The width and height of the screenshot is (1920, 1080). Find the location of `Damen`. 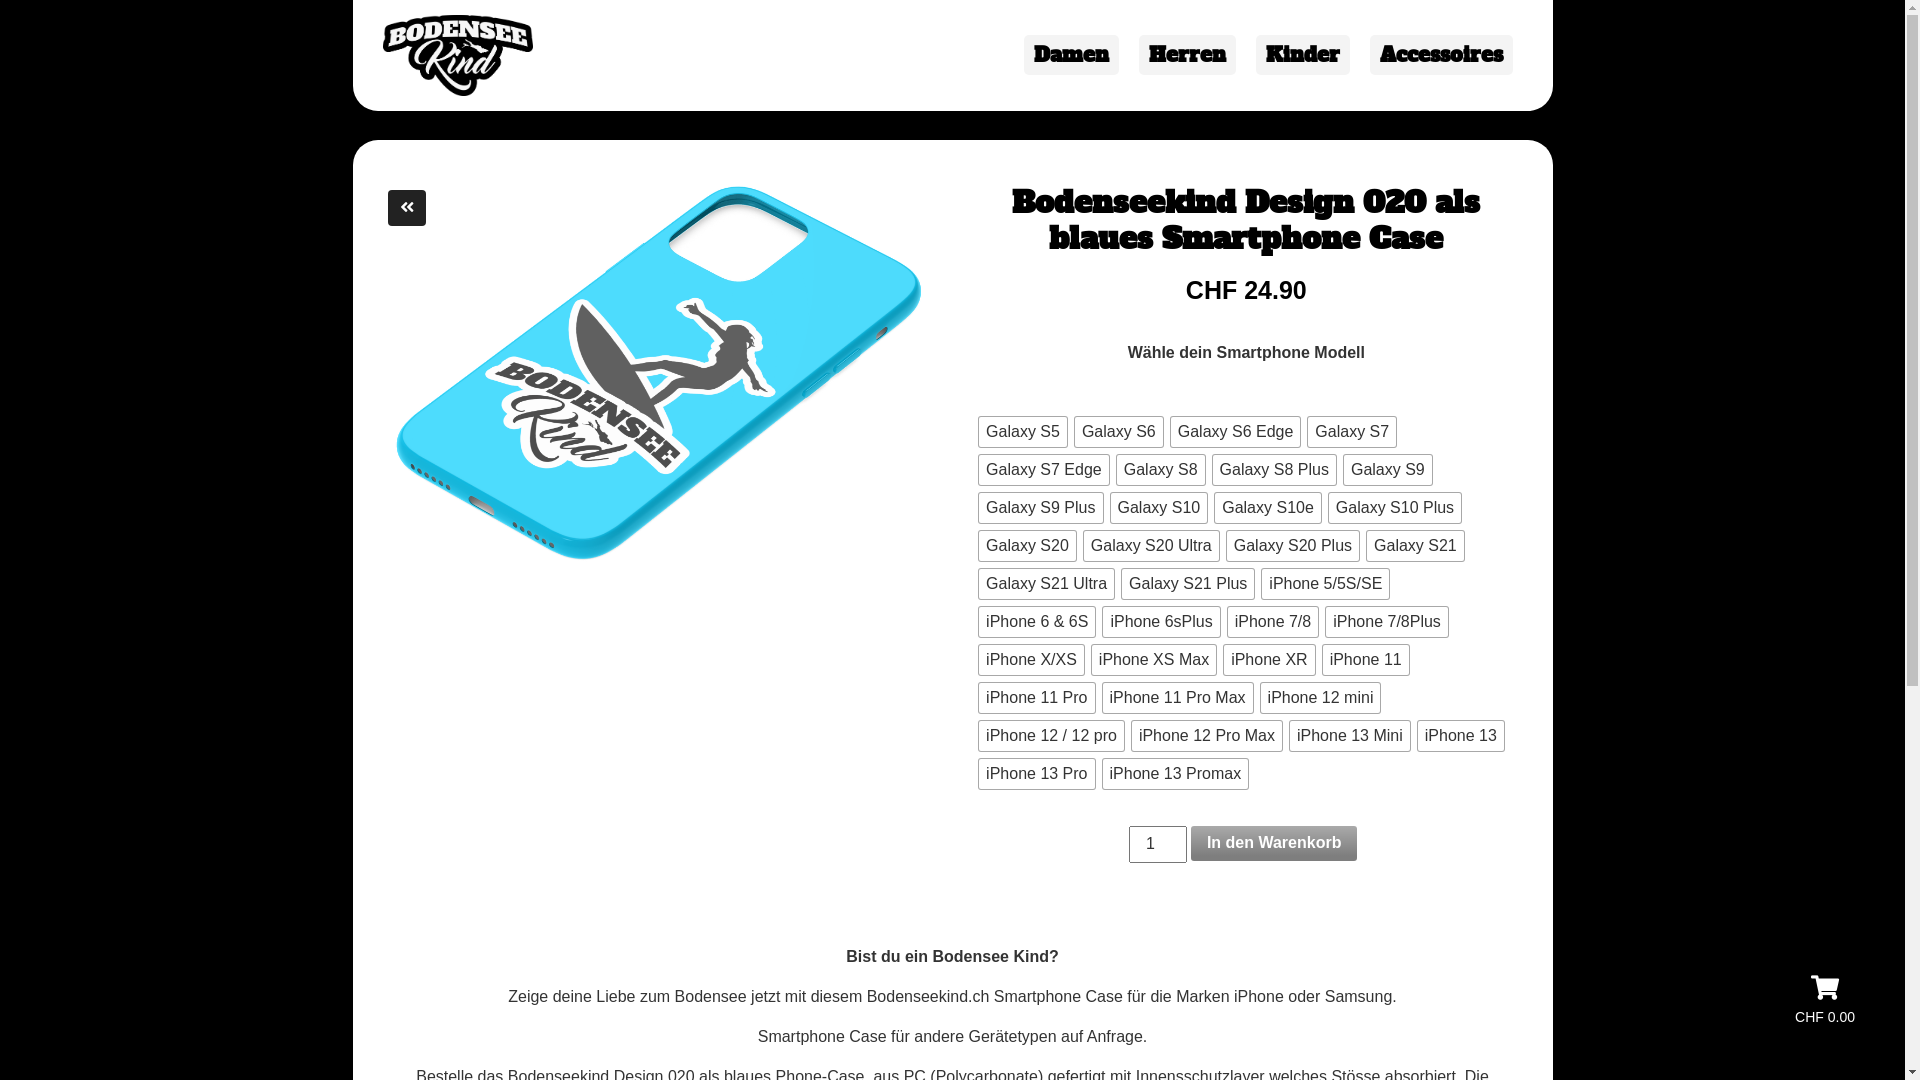

Damen is located at coordinates (1072, 55).